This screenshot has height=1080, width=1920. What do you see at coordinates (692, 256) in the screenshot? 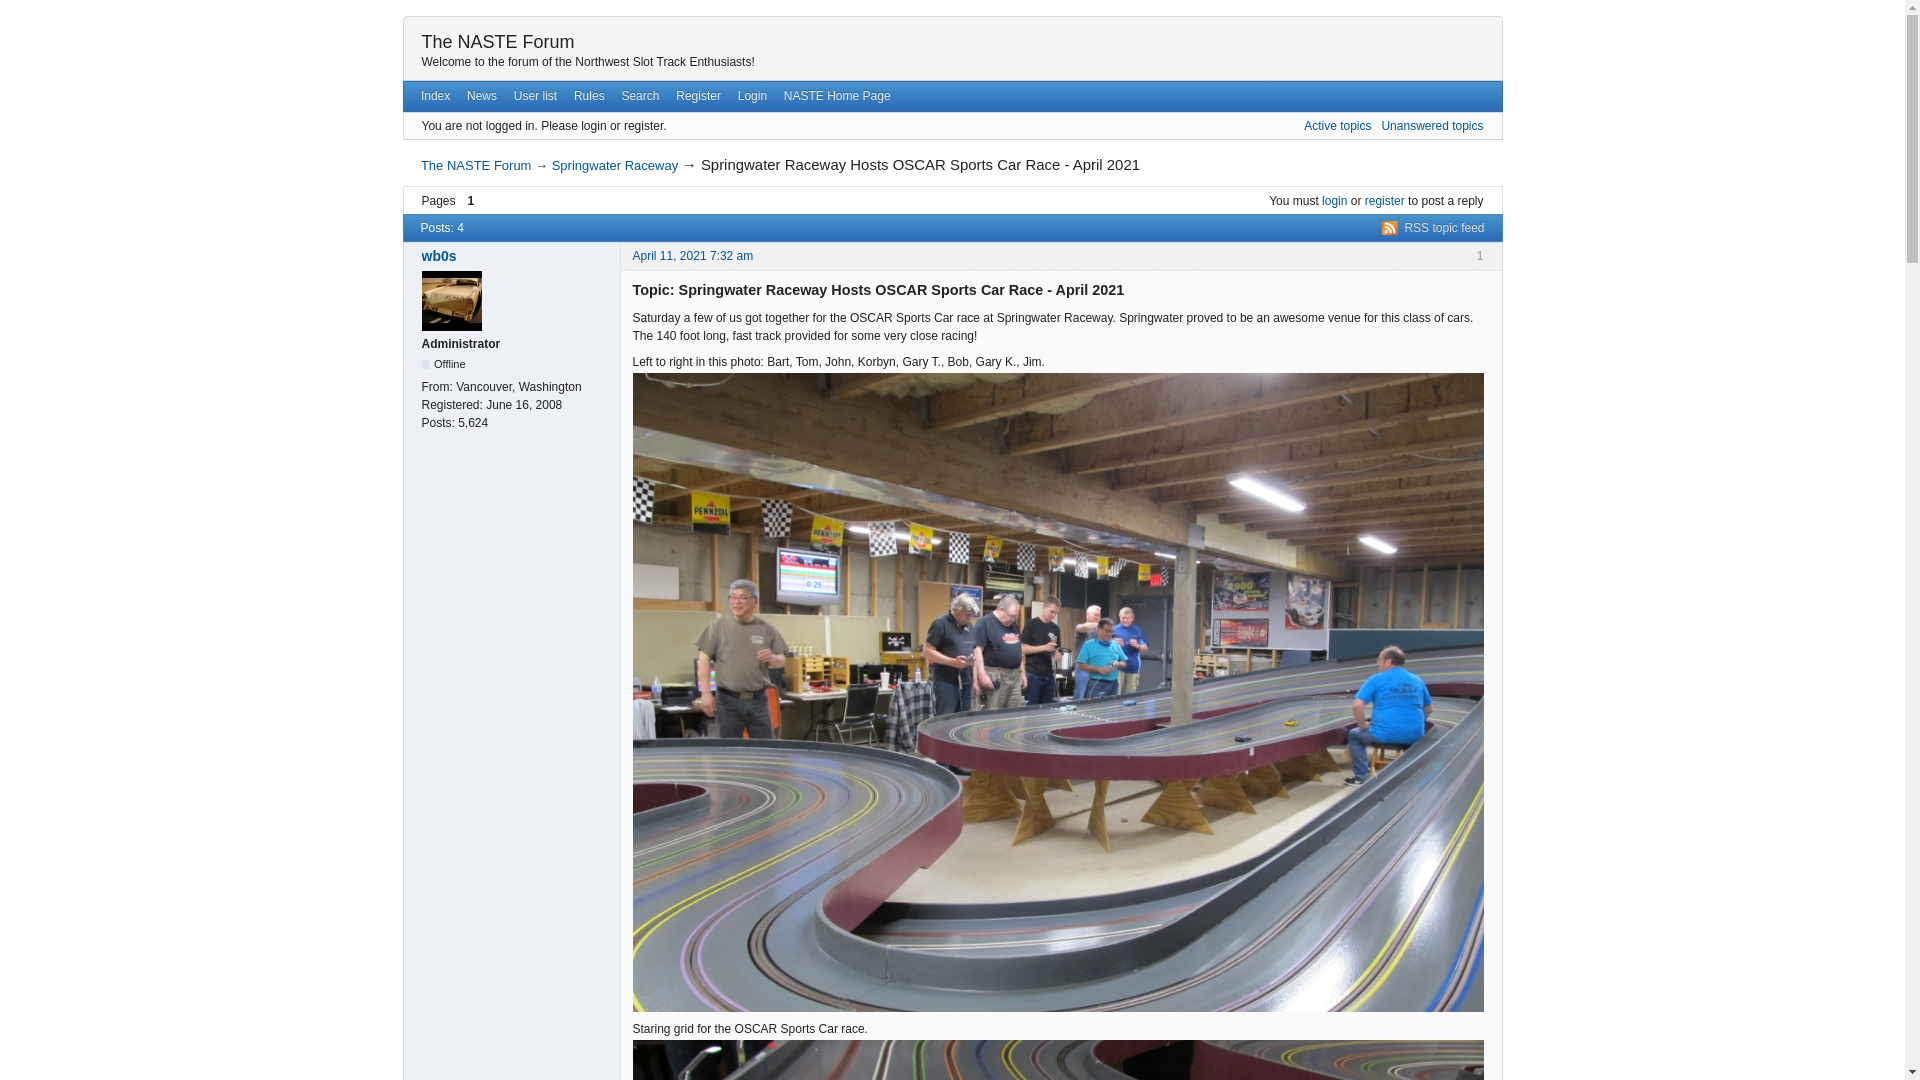
I see `April 11, 2021 7:32 am` at bounding box center [692, 256].